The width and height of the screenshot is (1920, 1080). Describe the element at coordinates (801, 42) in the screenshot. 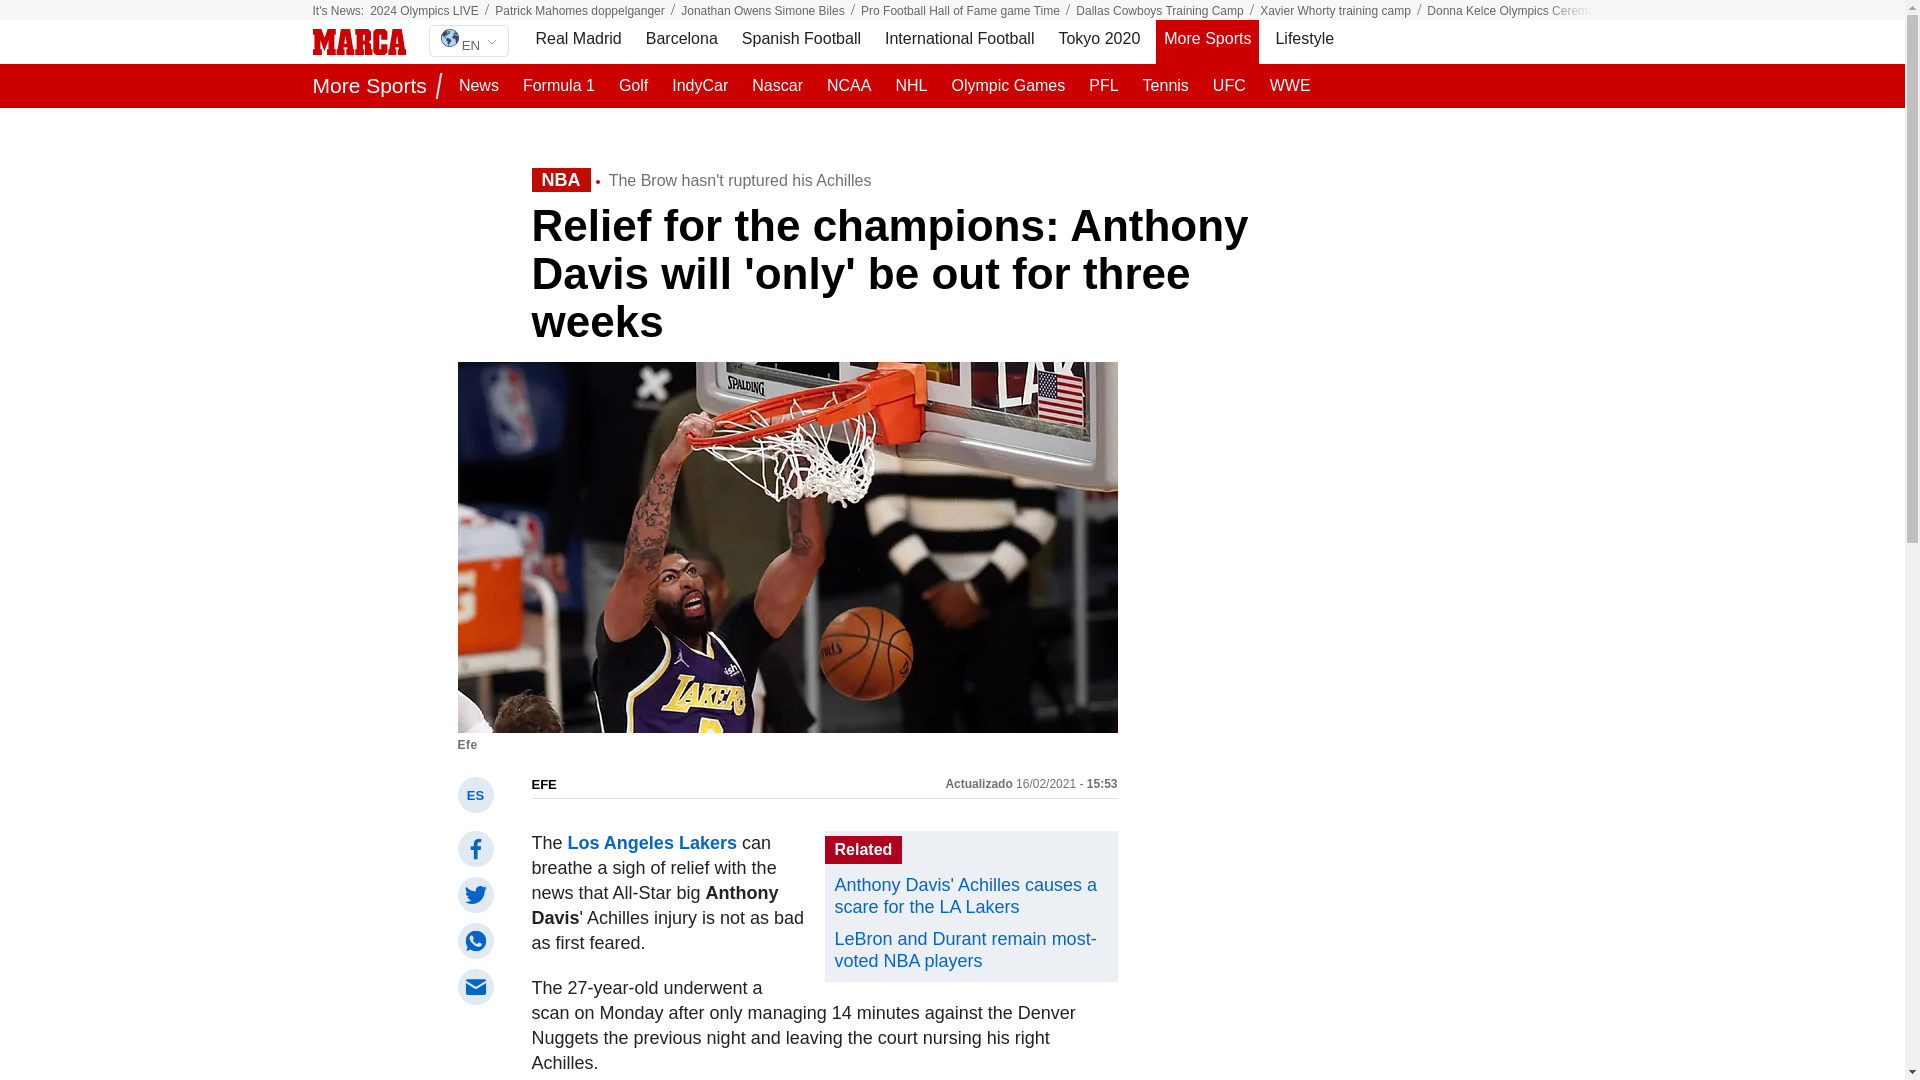

I see `Spanish Football` at that location.